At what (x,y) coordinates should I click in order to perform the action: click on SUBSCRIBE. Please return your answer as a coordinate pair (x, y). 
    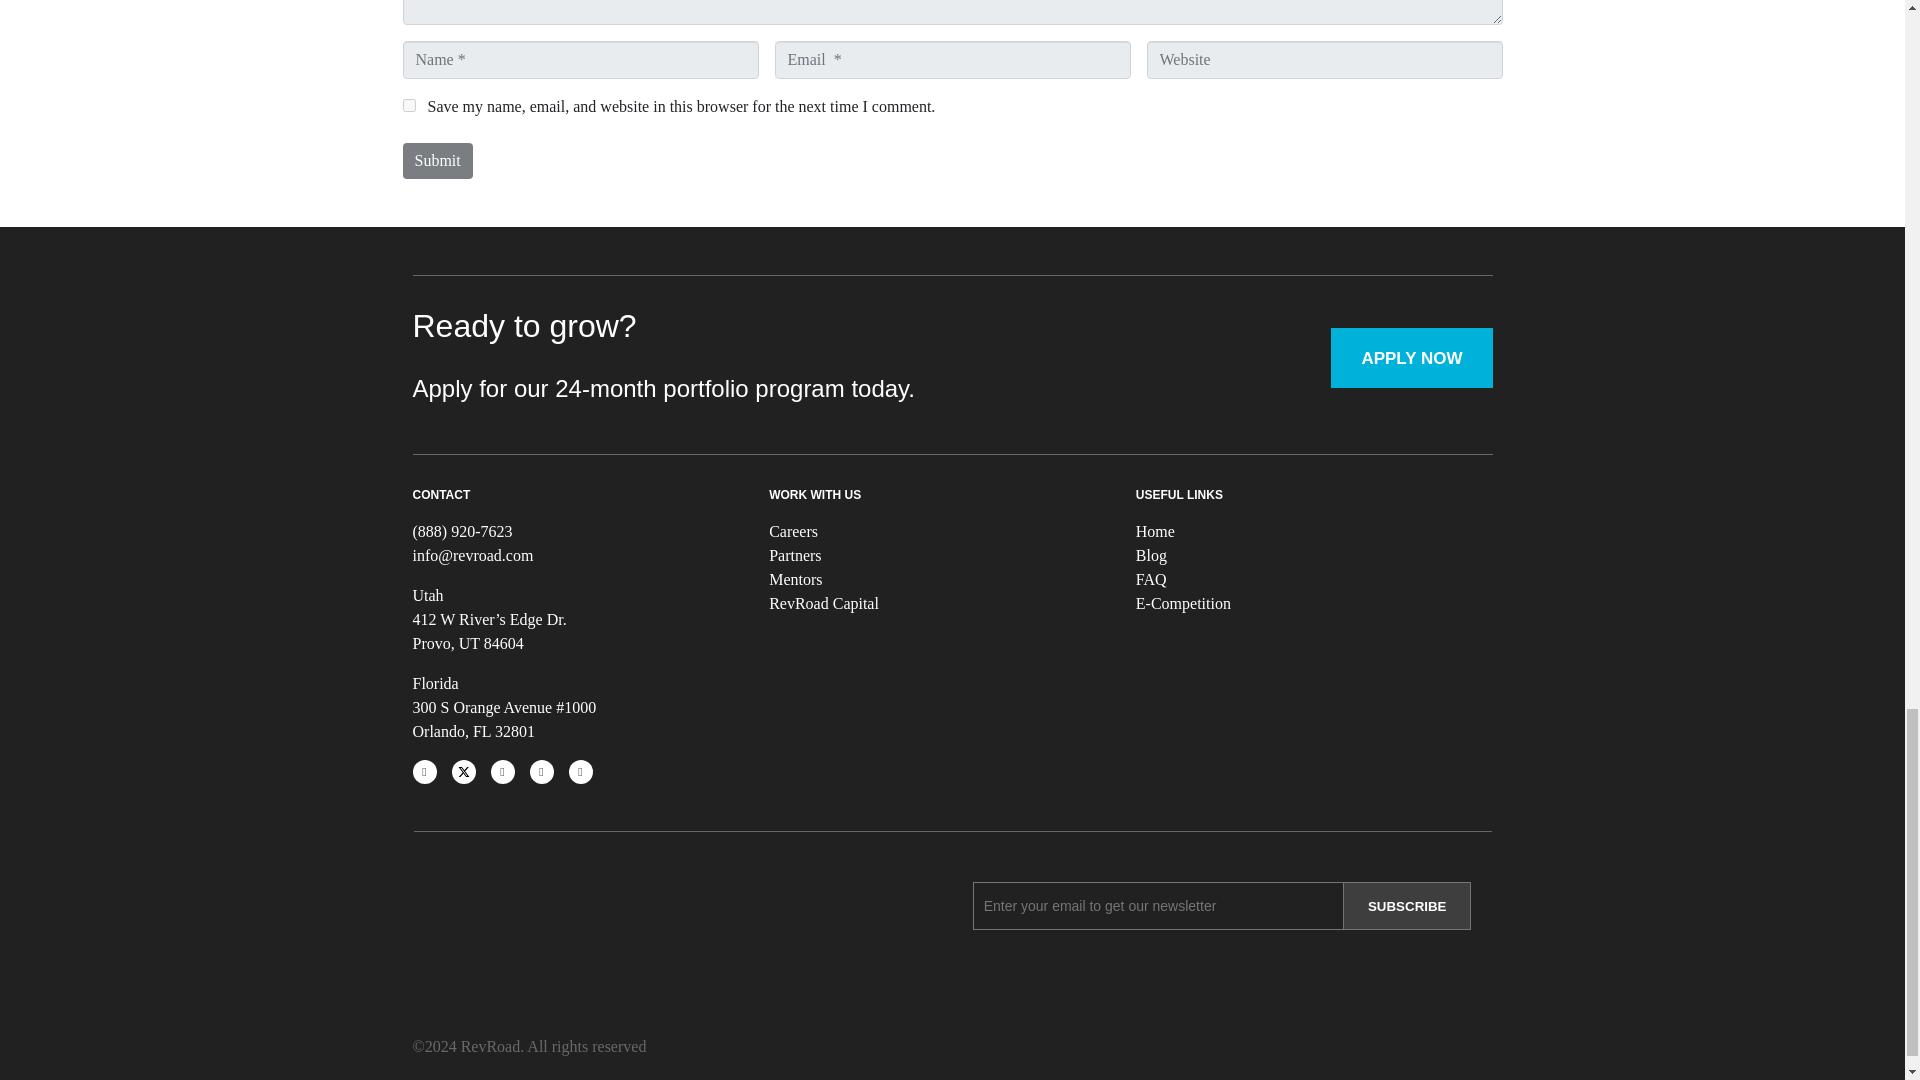
    Looking at the image, I should click on (1408, 906).